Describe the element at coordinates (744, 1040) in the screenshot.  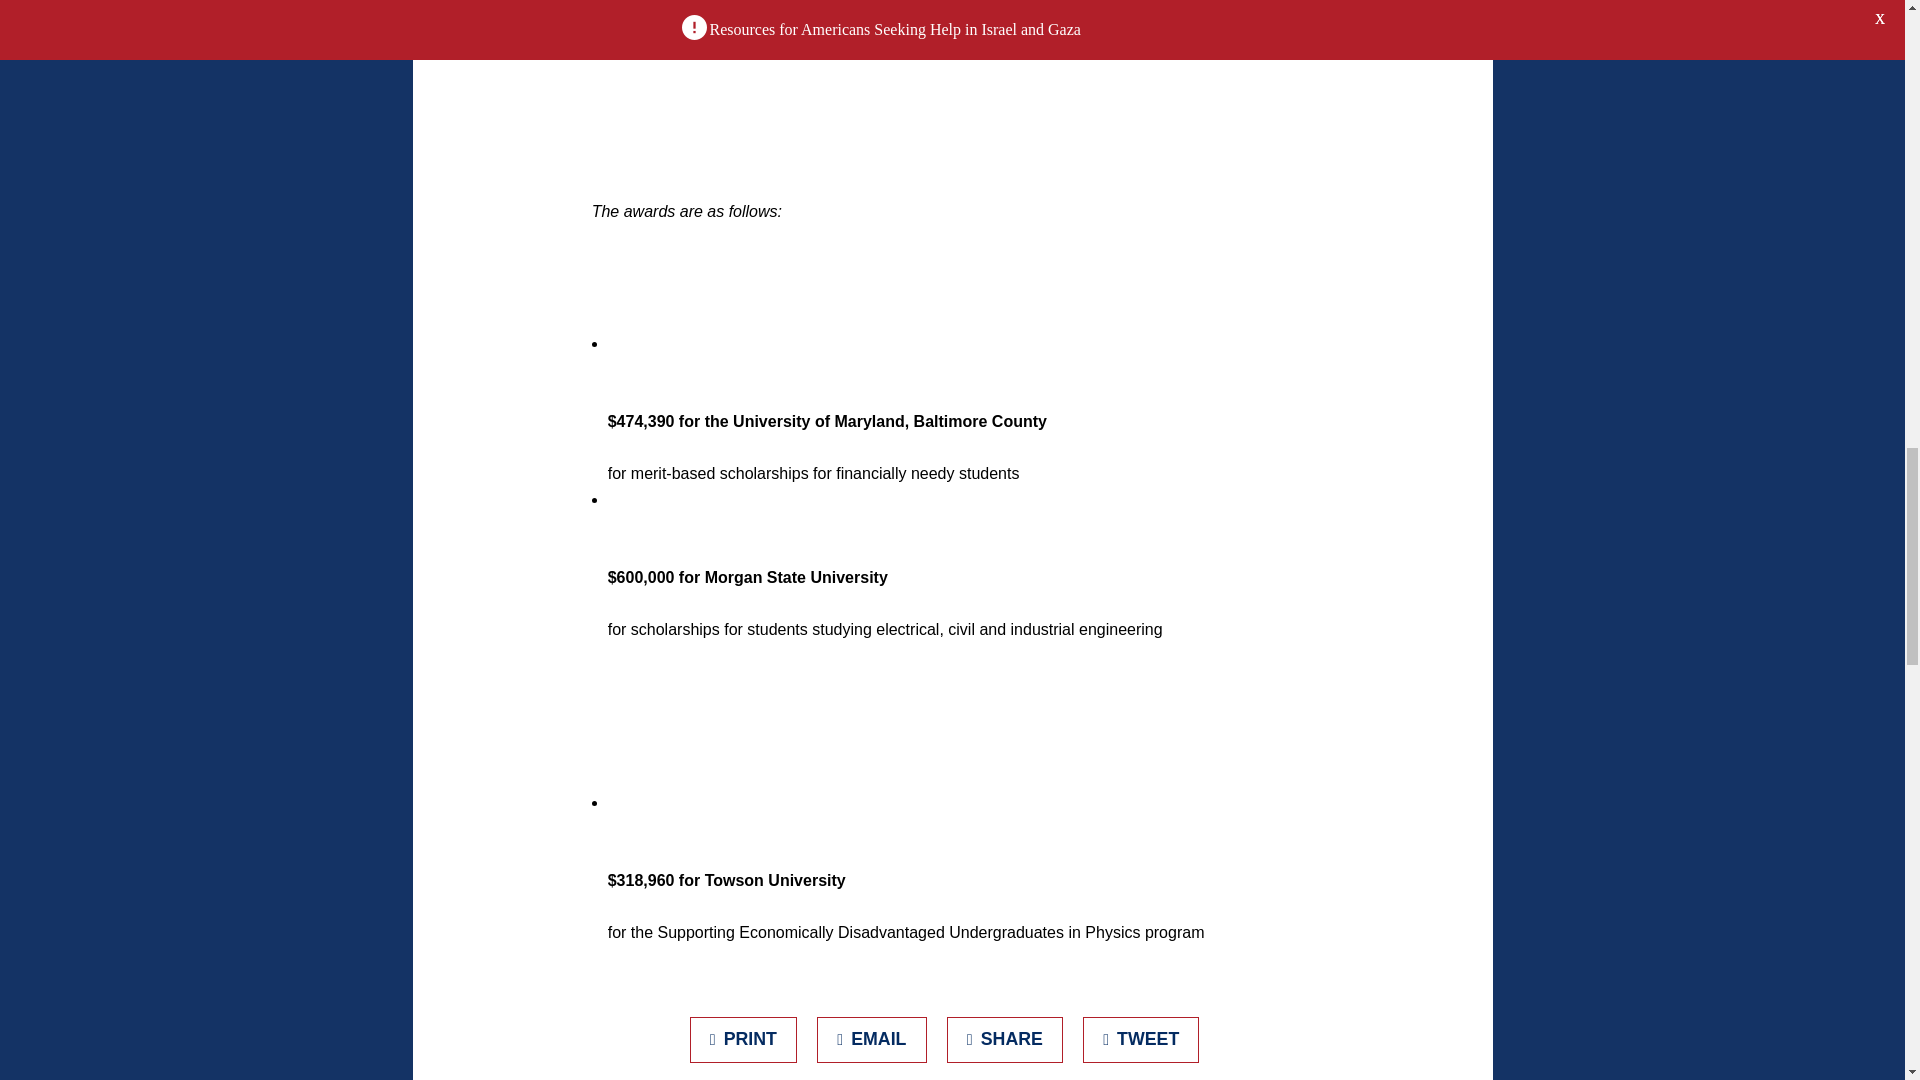
I see `Print` at that location.